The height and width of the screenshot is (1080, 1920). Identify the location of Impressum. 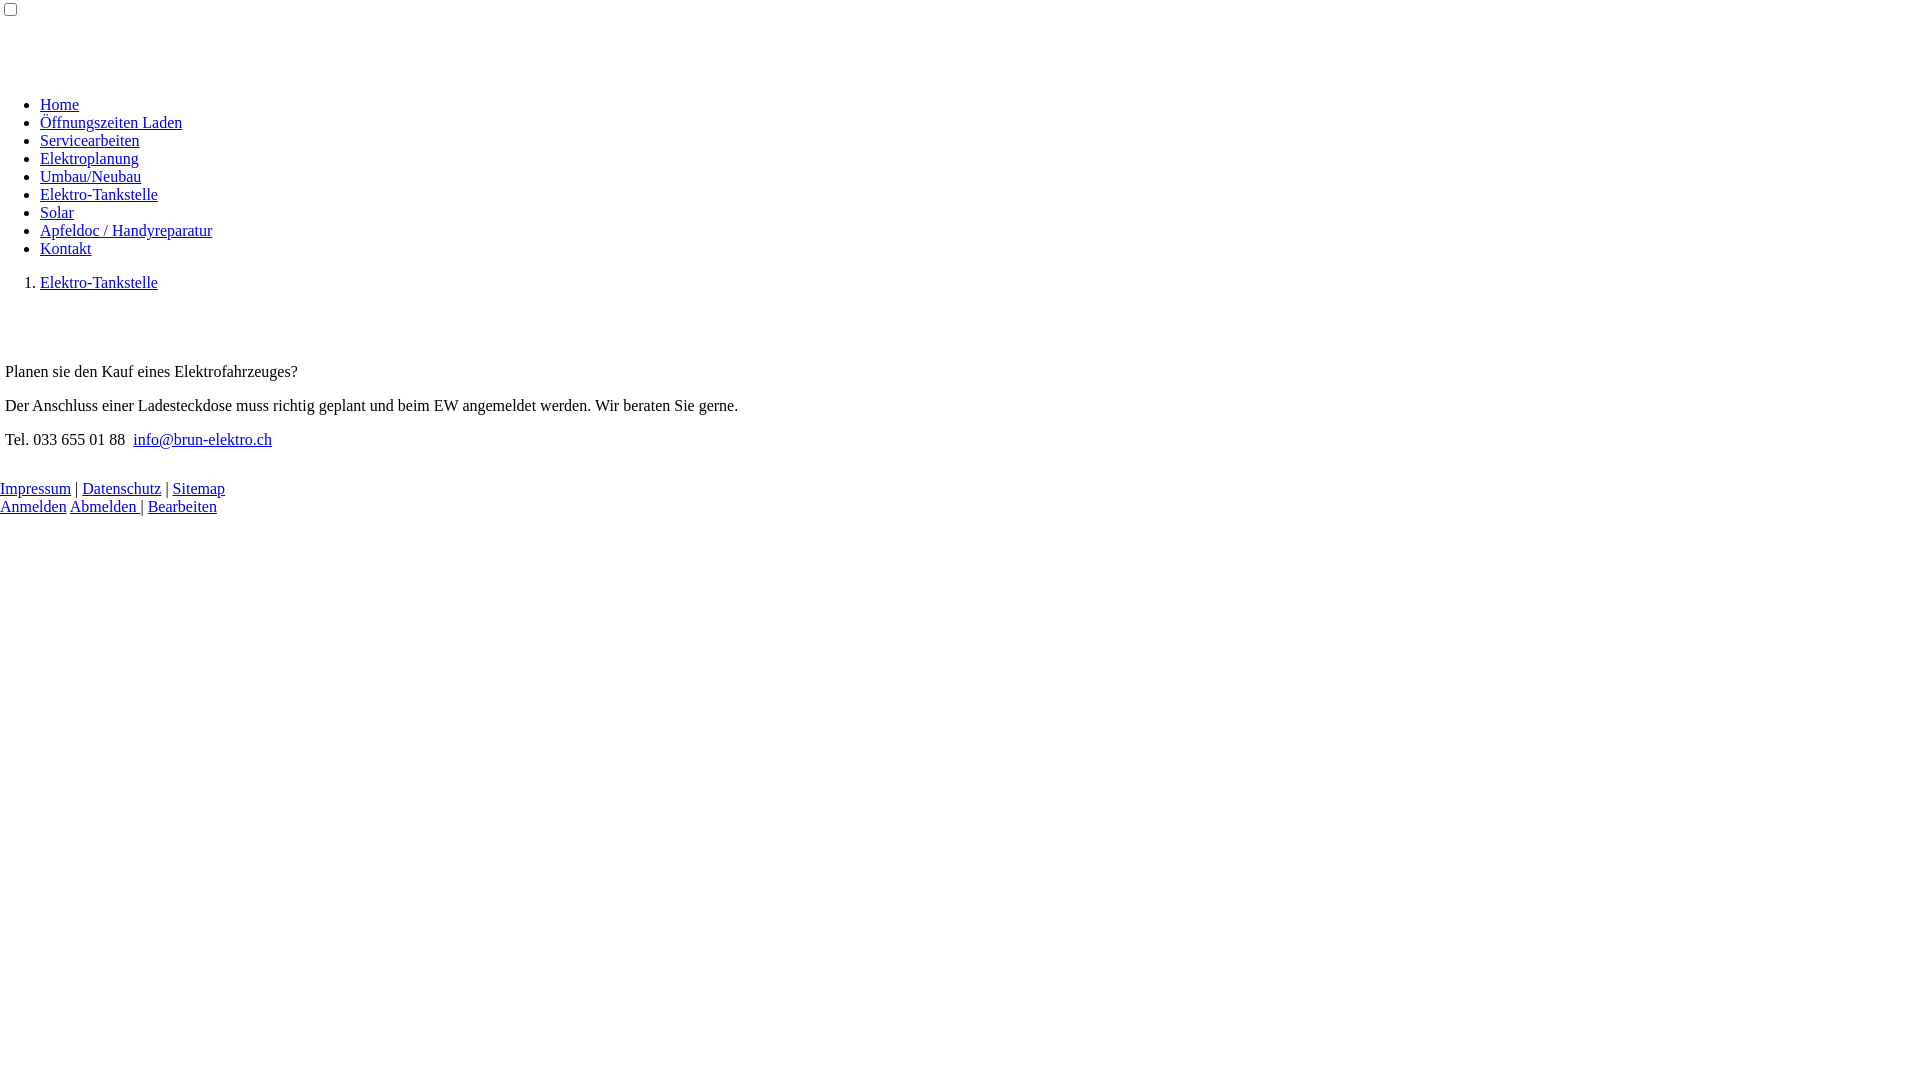
(36, 488).